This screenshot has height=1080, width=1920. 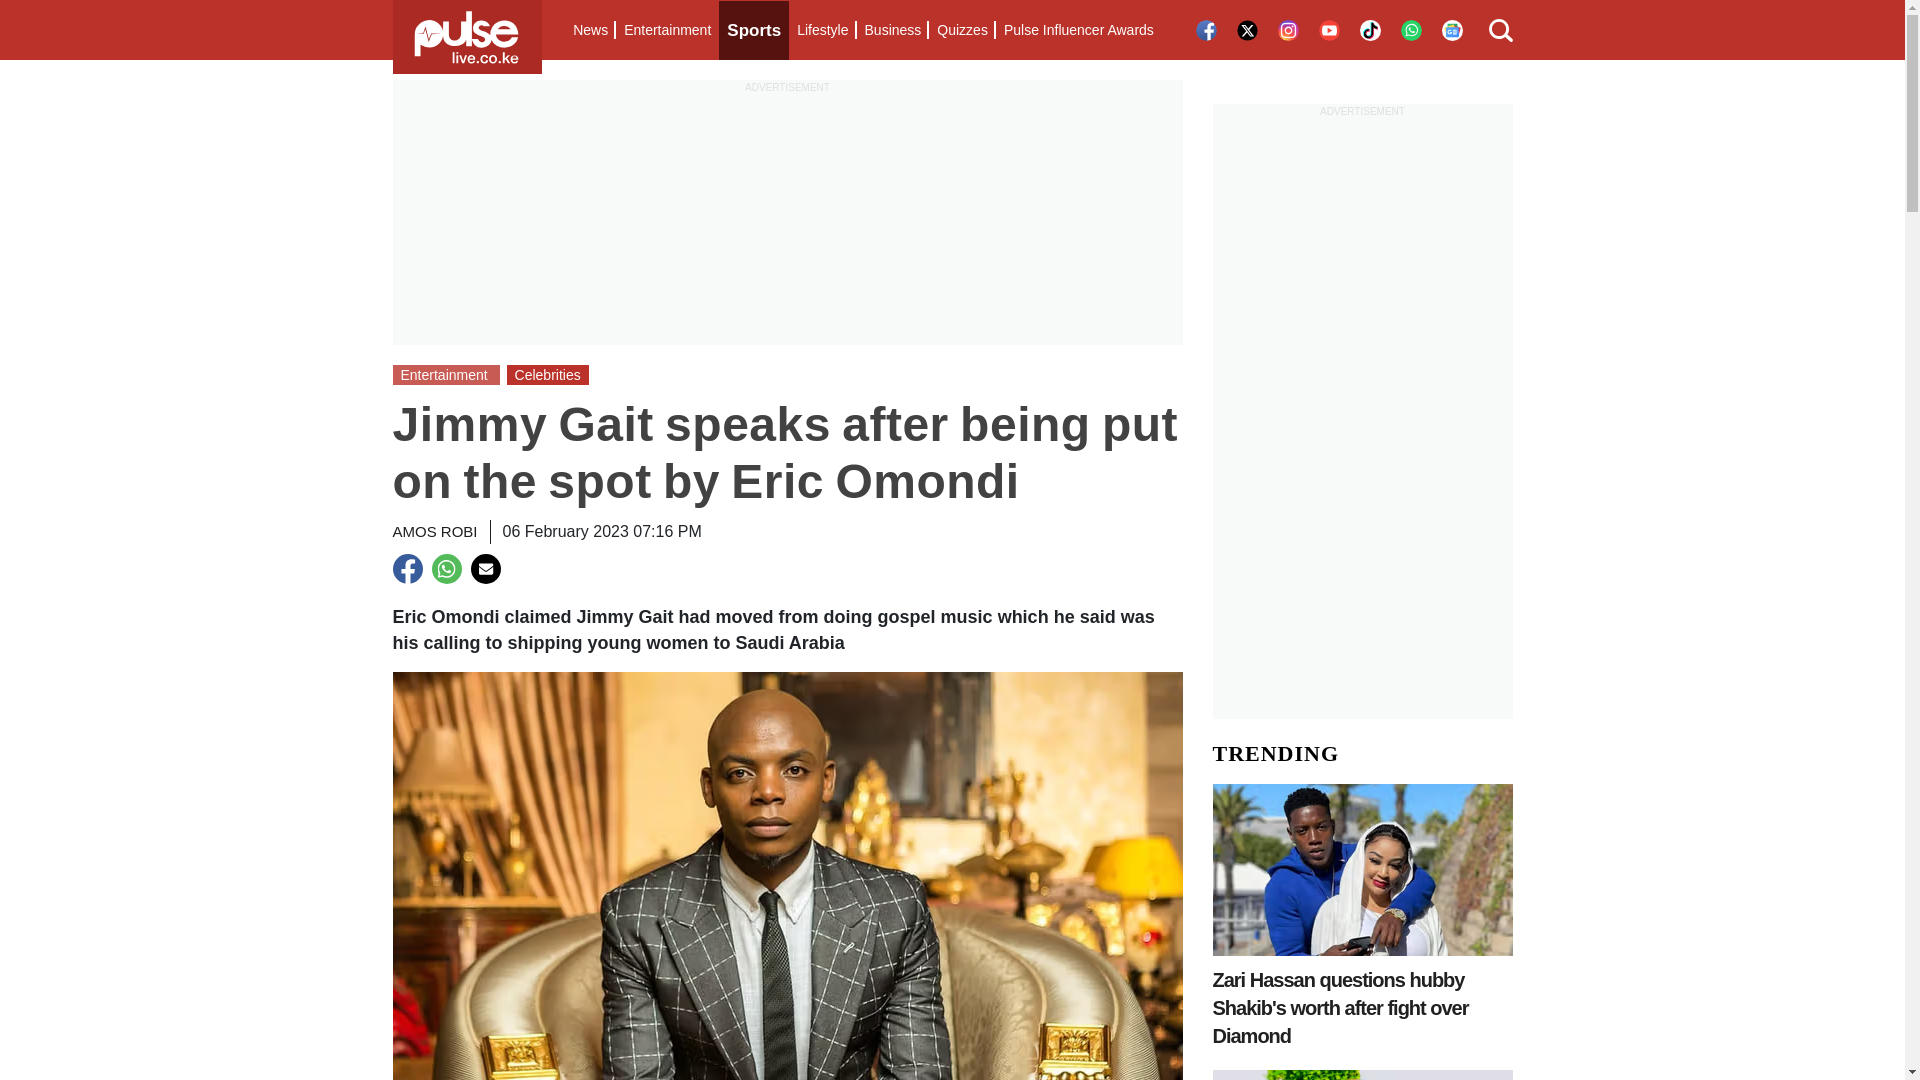 I want to click on Pulse Influencer Awards, so click(x=1078, y=30).